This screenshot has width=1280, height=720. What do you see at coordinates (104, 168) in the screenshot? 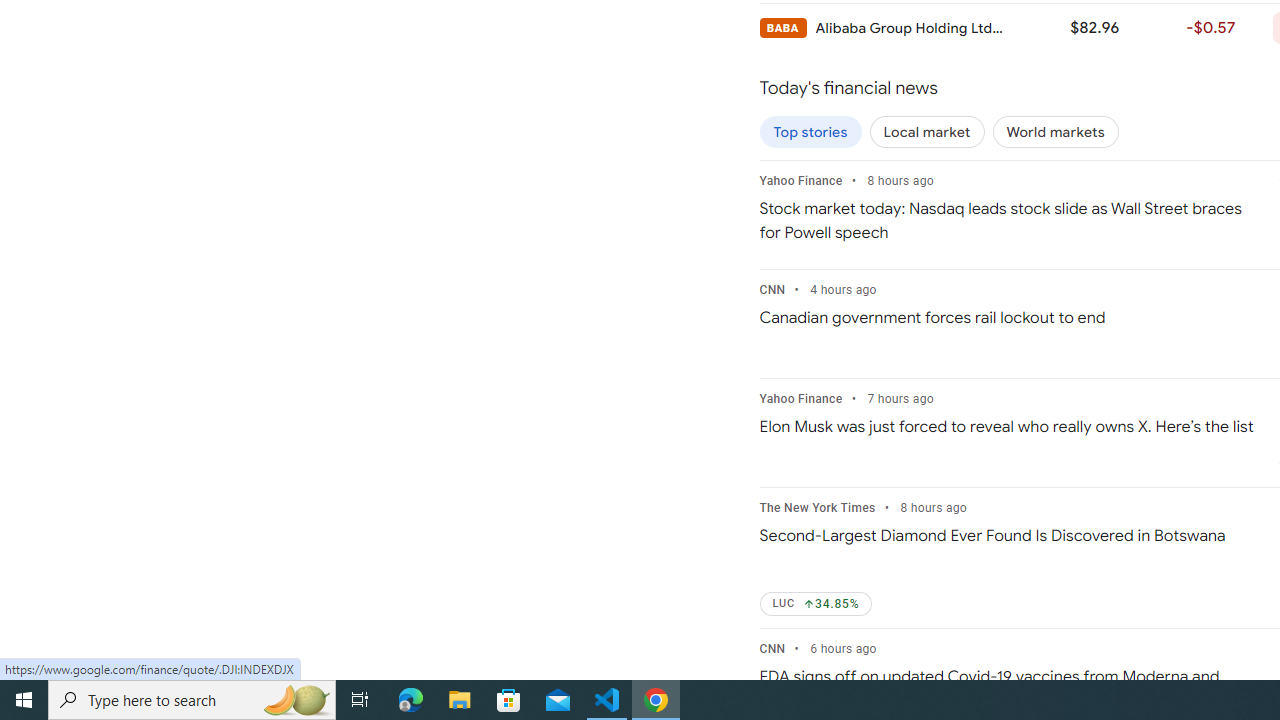
I see `Print` at bounding box center [104, 168].